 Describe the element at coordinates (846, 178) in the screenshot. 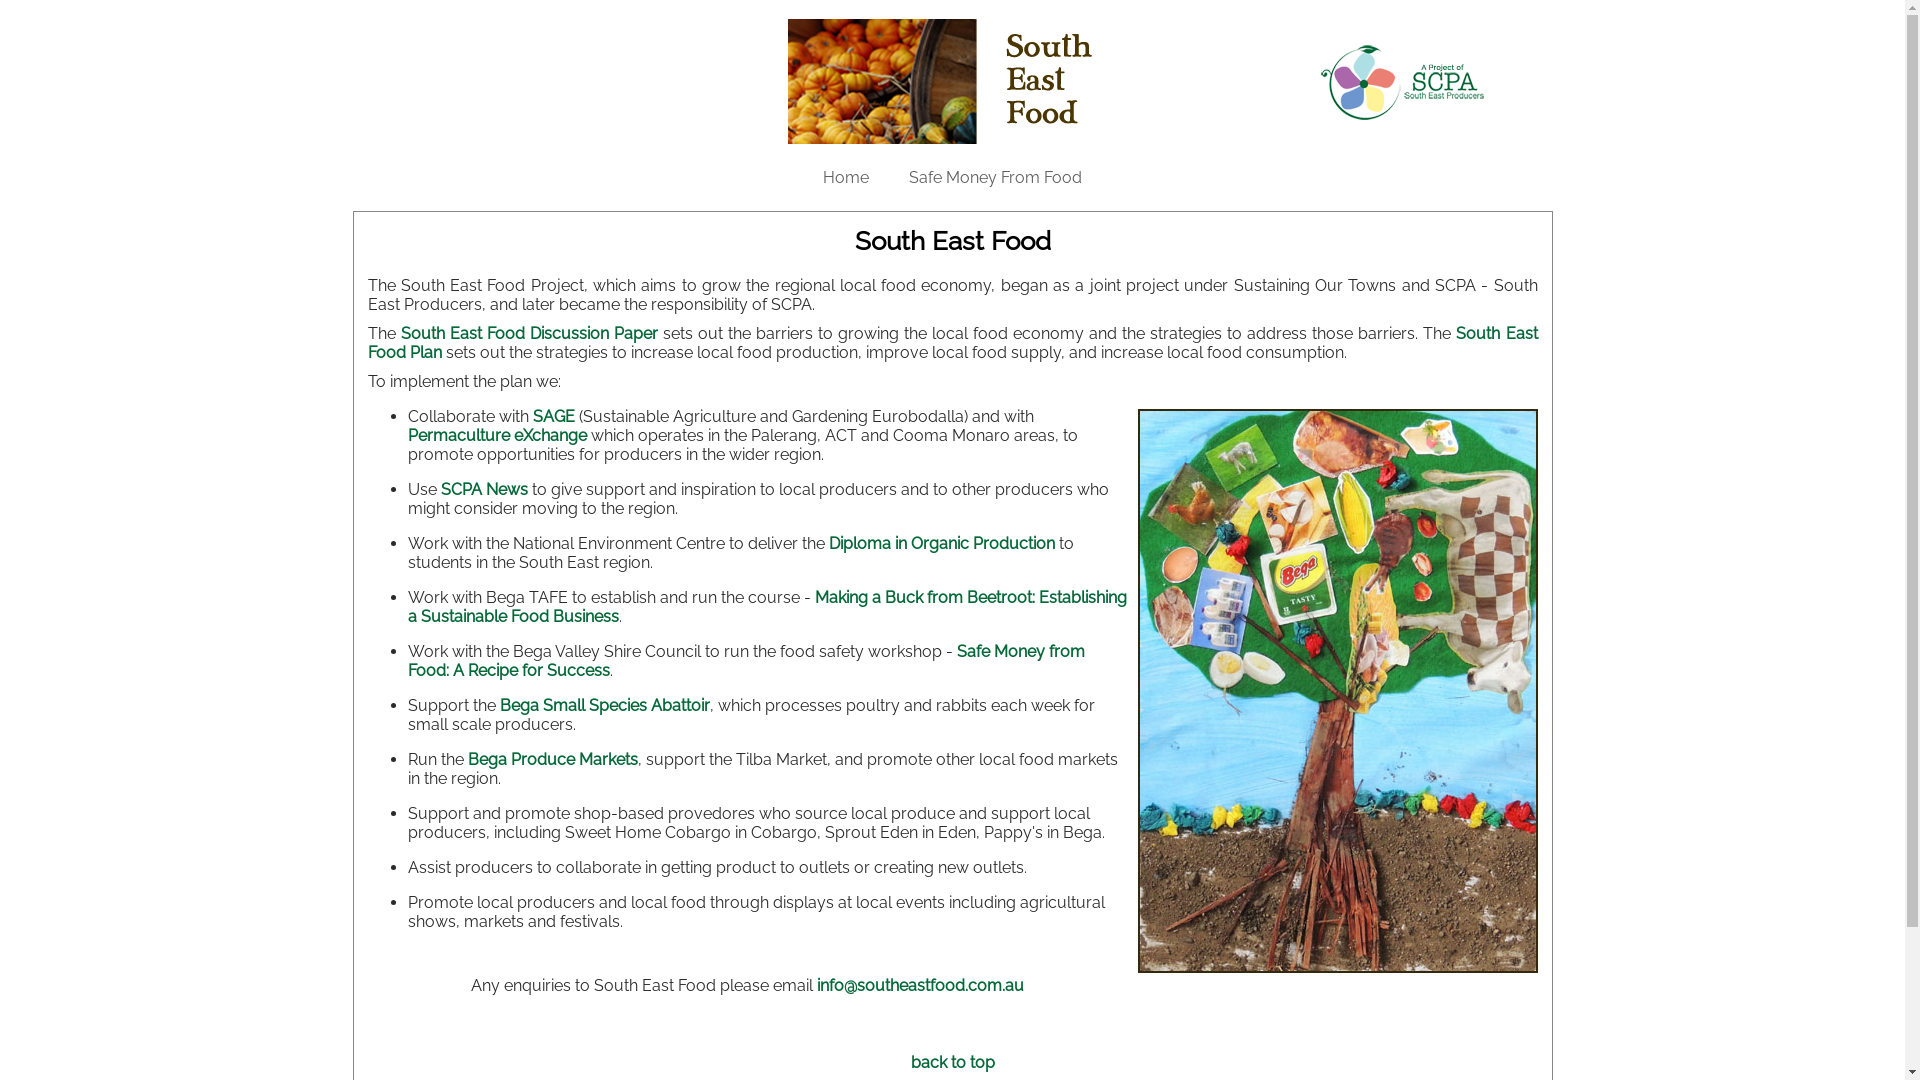

I see `Home` at that location.